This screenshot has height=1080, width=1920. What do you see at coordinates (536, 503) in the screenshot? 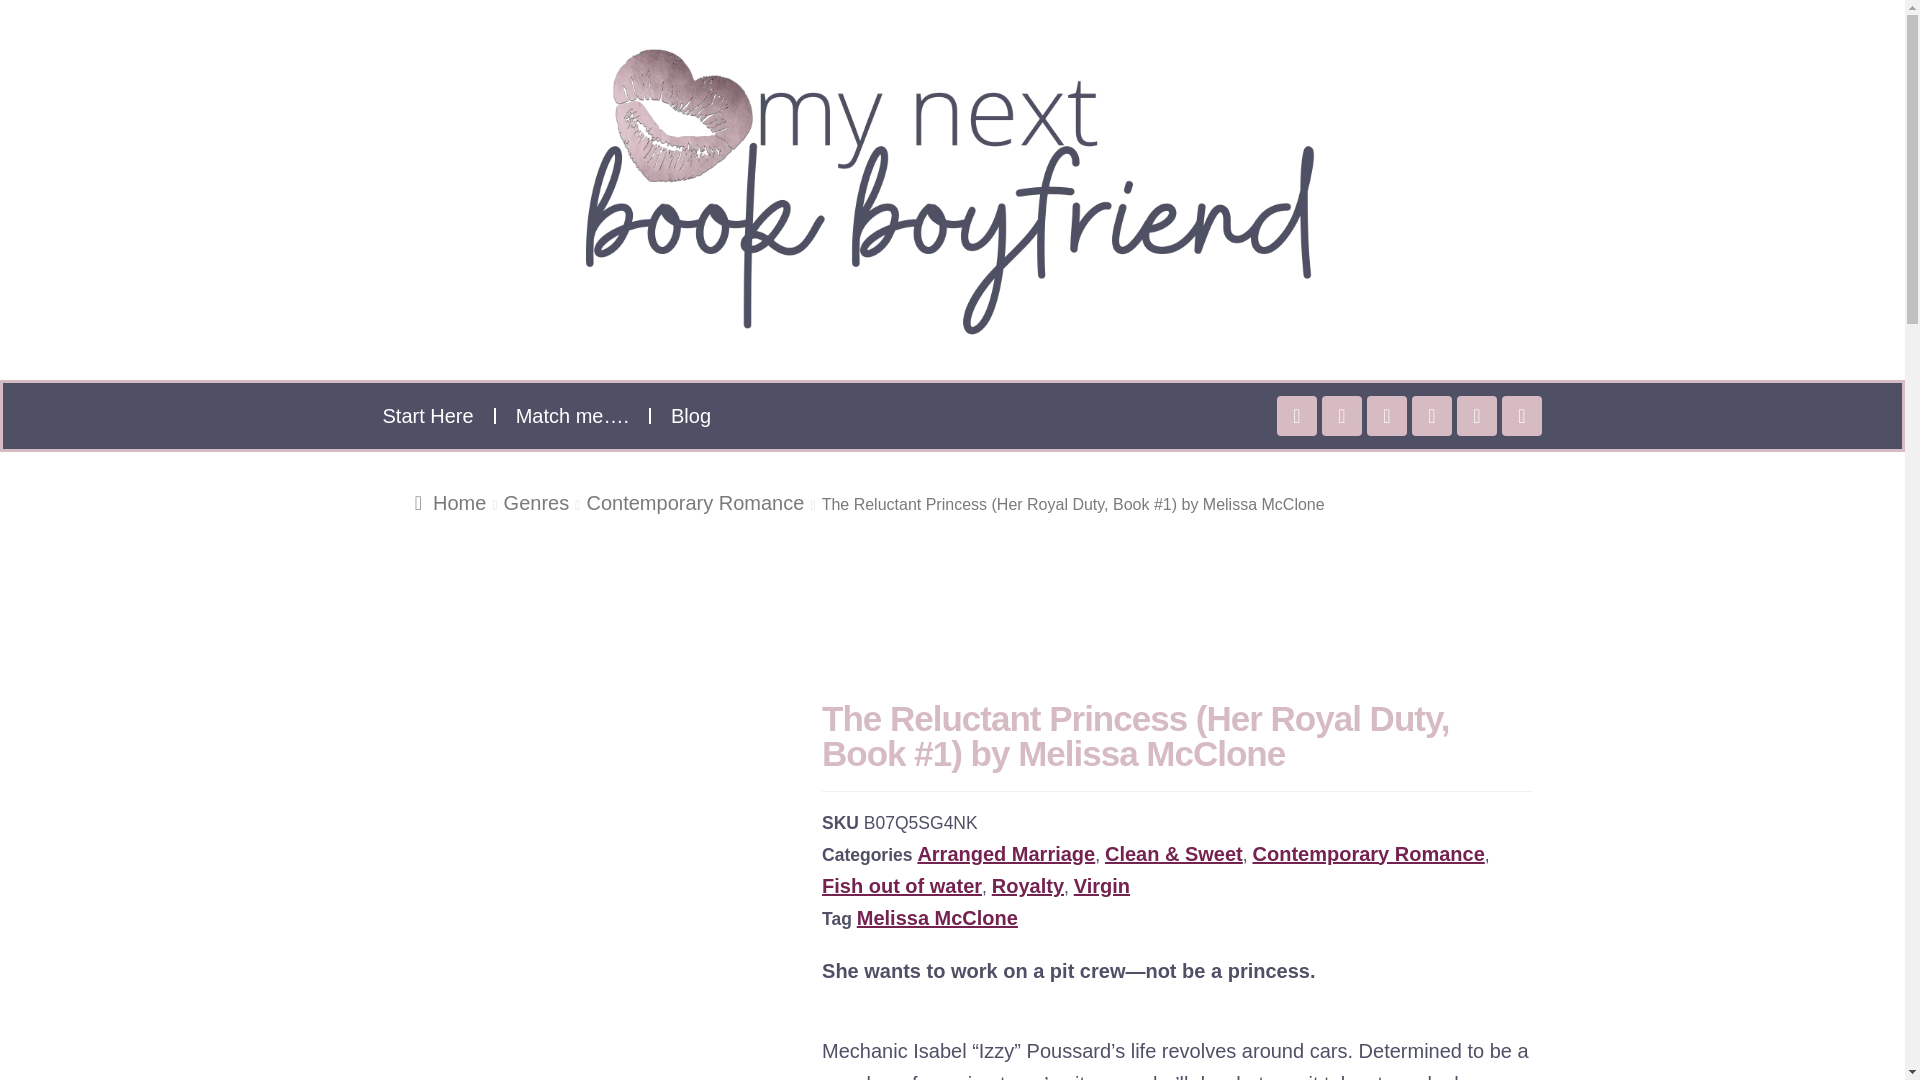
I see `Genres` at bounding box center [536, 503].